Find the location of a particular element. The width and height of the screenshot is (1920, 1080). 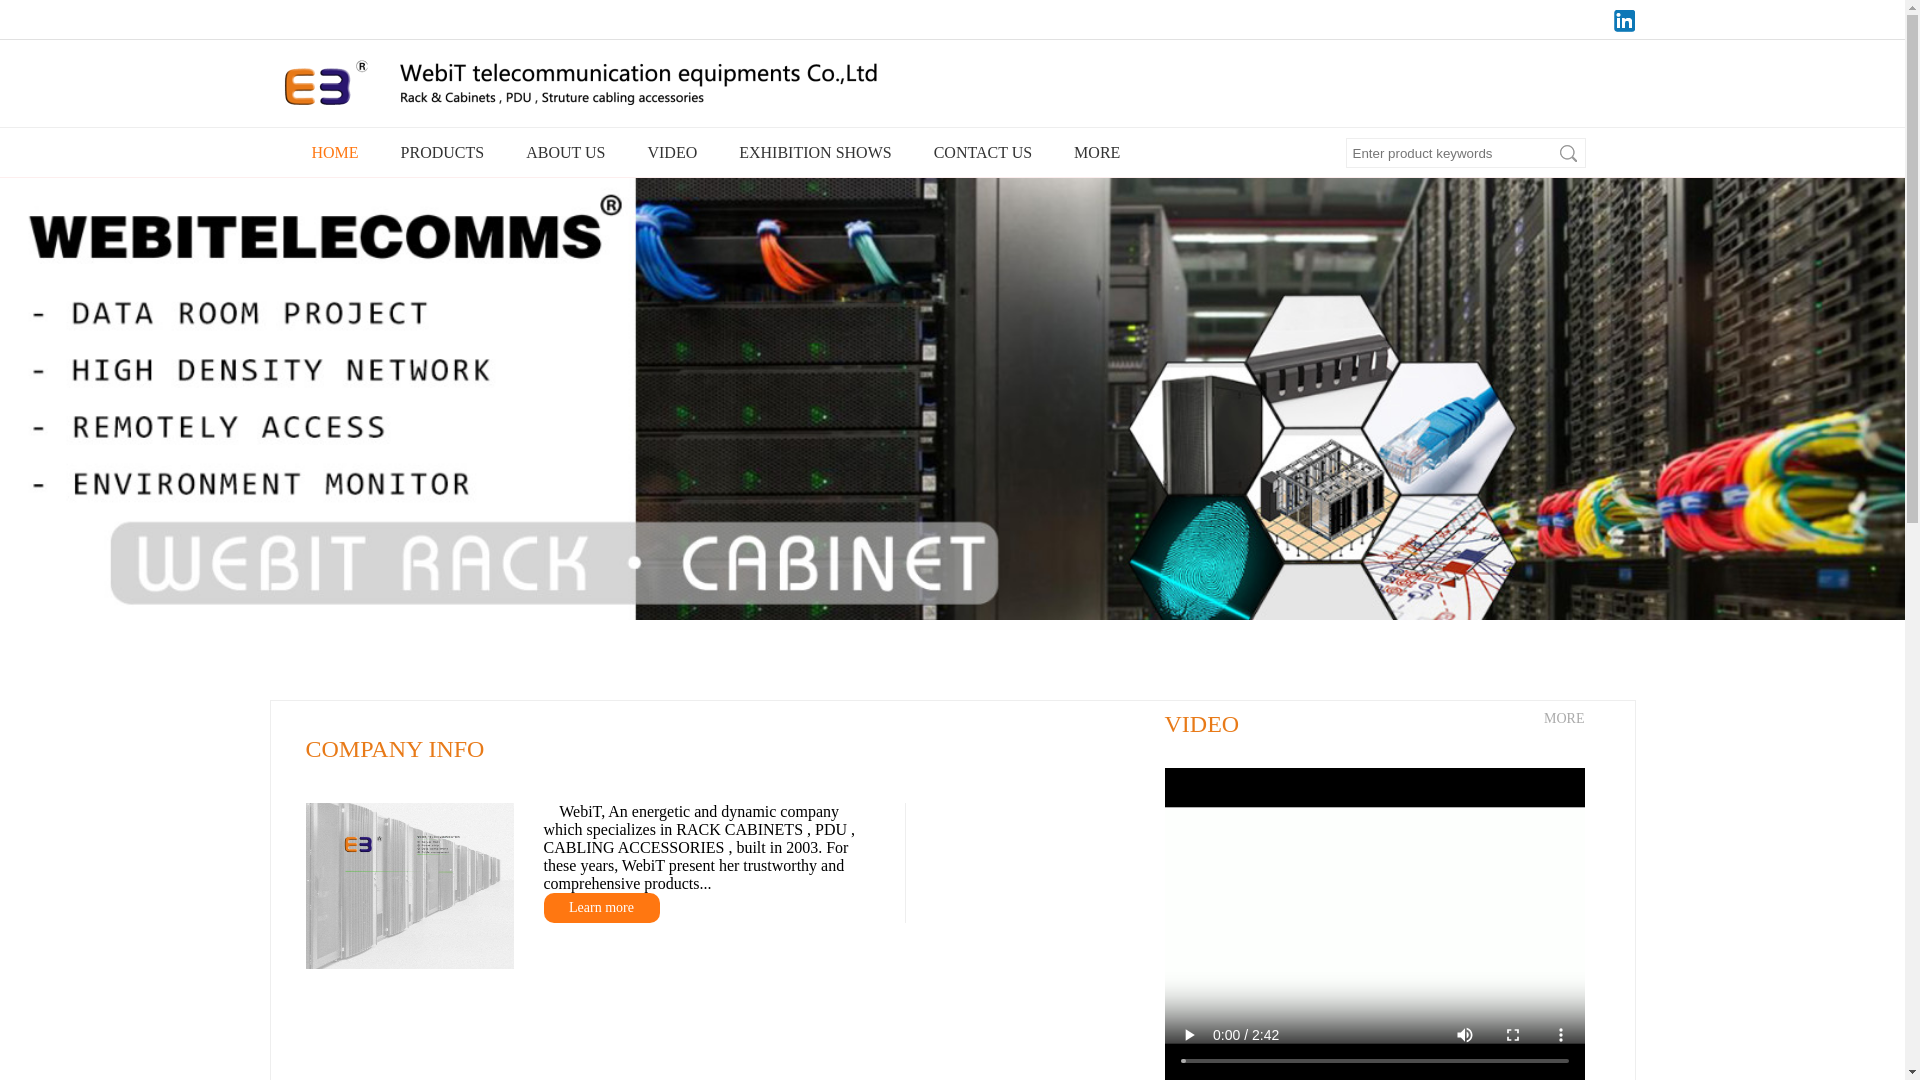

MORE is located at coordinates (1091, 153).